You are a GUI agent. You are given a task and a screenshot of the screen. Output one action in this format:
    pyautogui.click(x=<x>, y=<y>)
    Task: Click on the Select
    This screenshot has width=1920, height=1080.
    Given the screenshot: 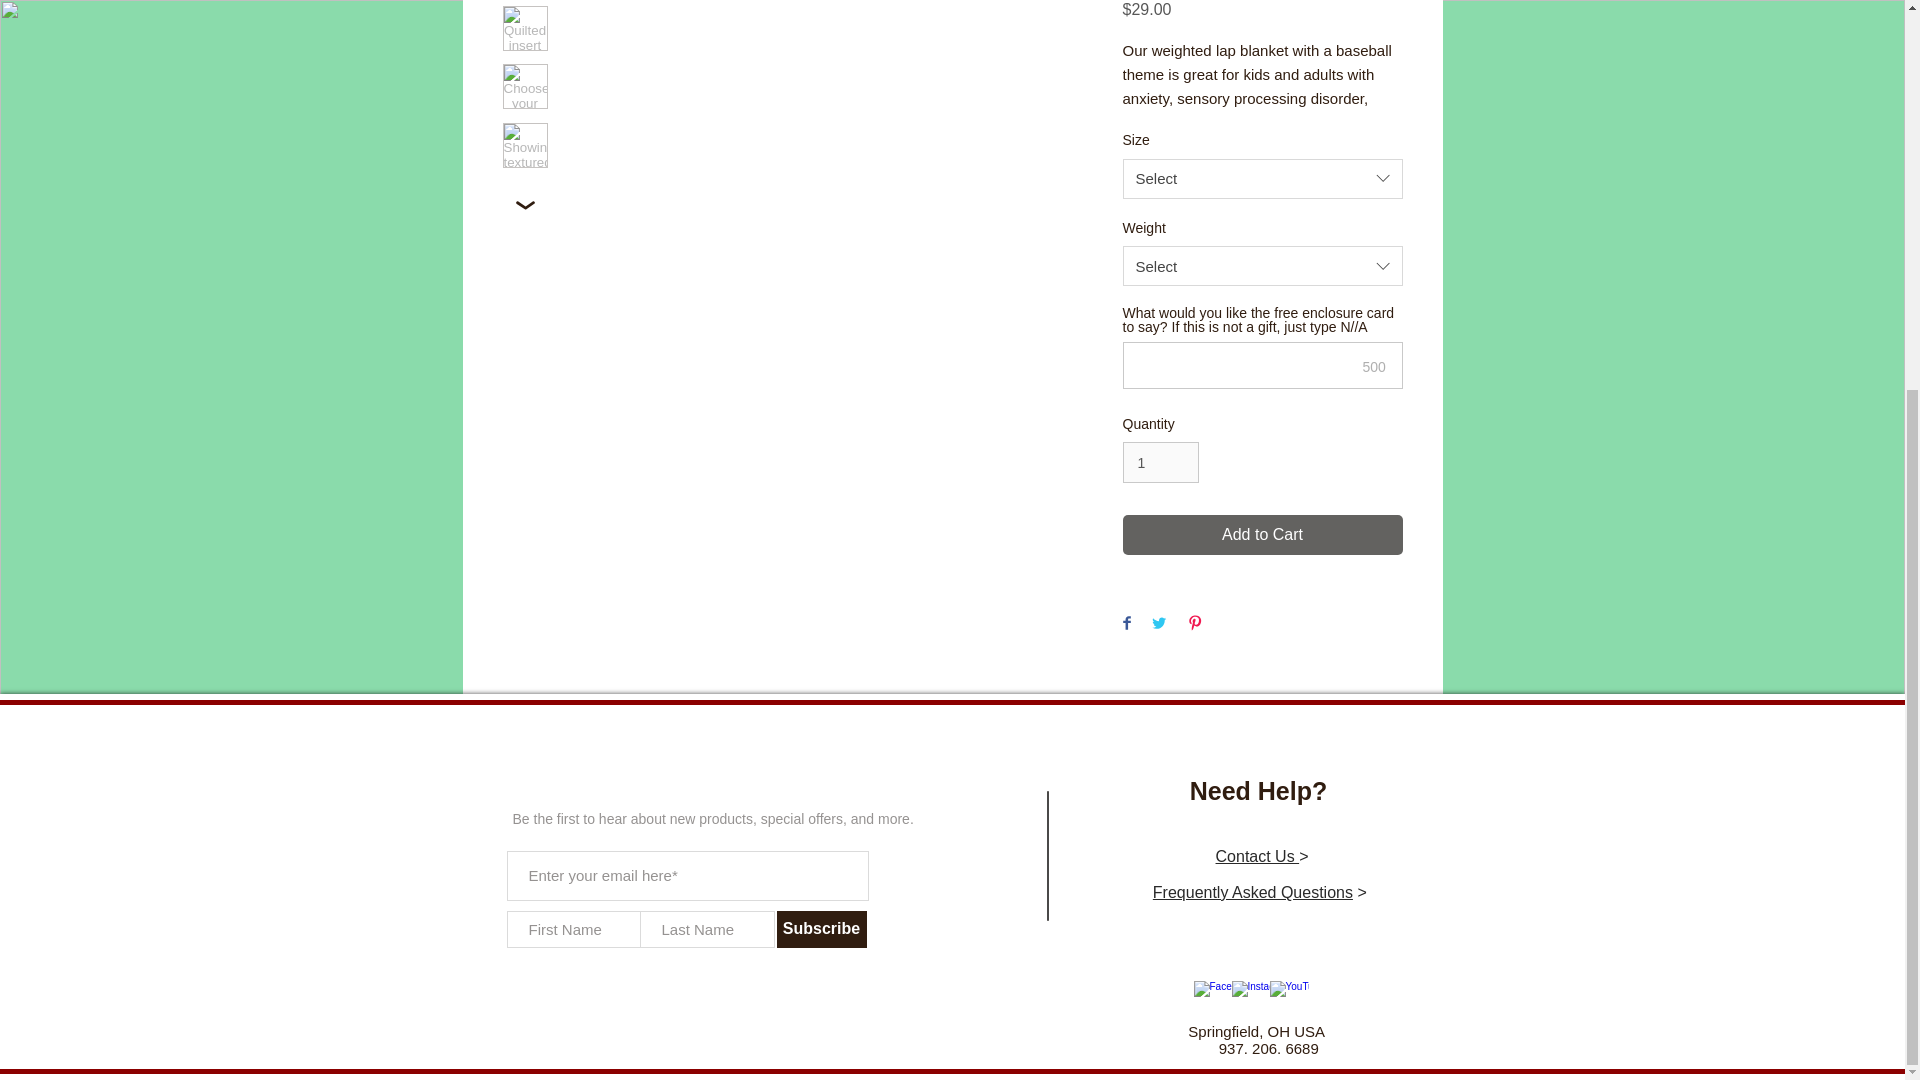 What is the action you would take?
    pyautogui.click(x=1261, y=266)
    